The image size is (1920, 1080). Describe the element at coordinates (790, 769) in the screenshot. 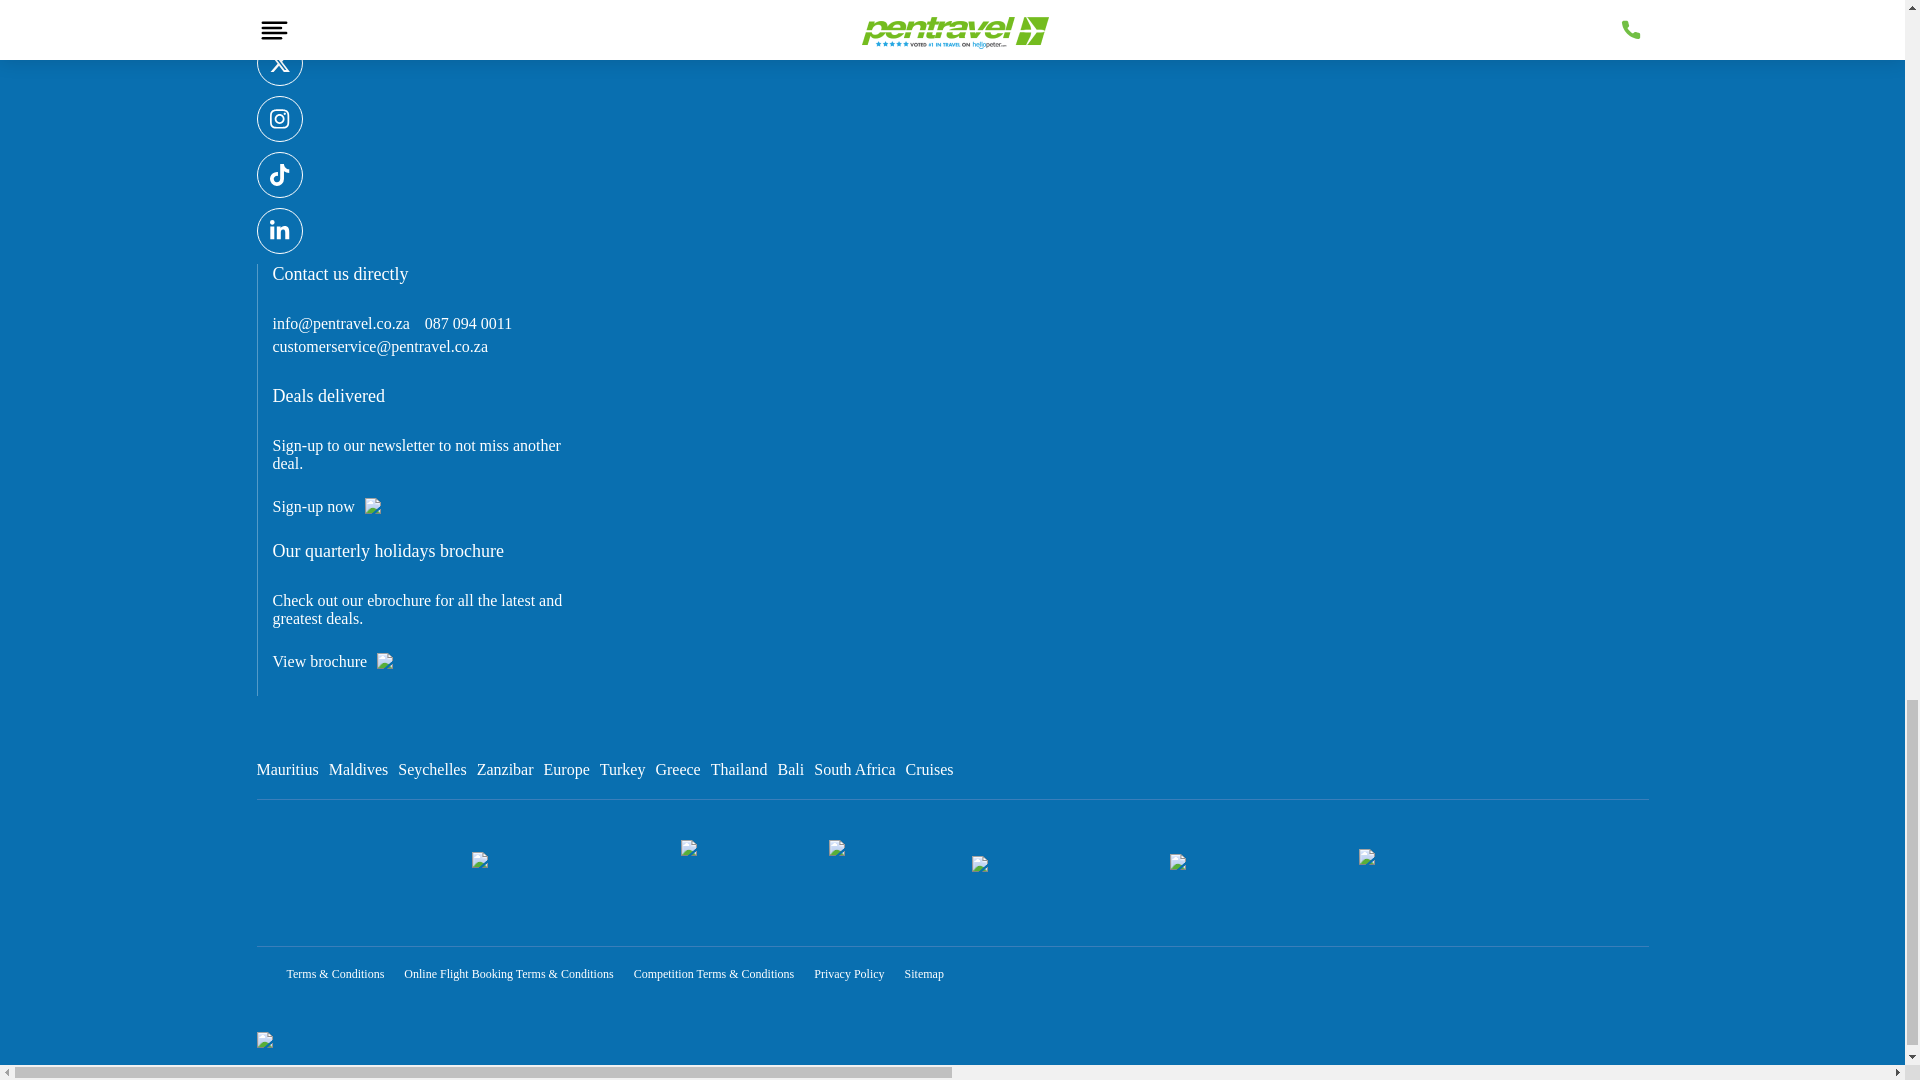

I see `Bali` at that location.